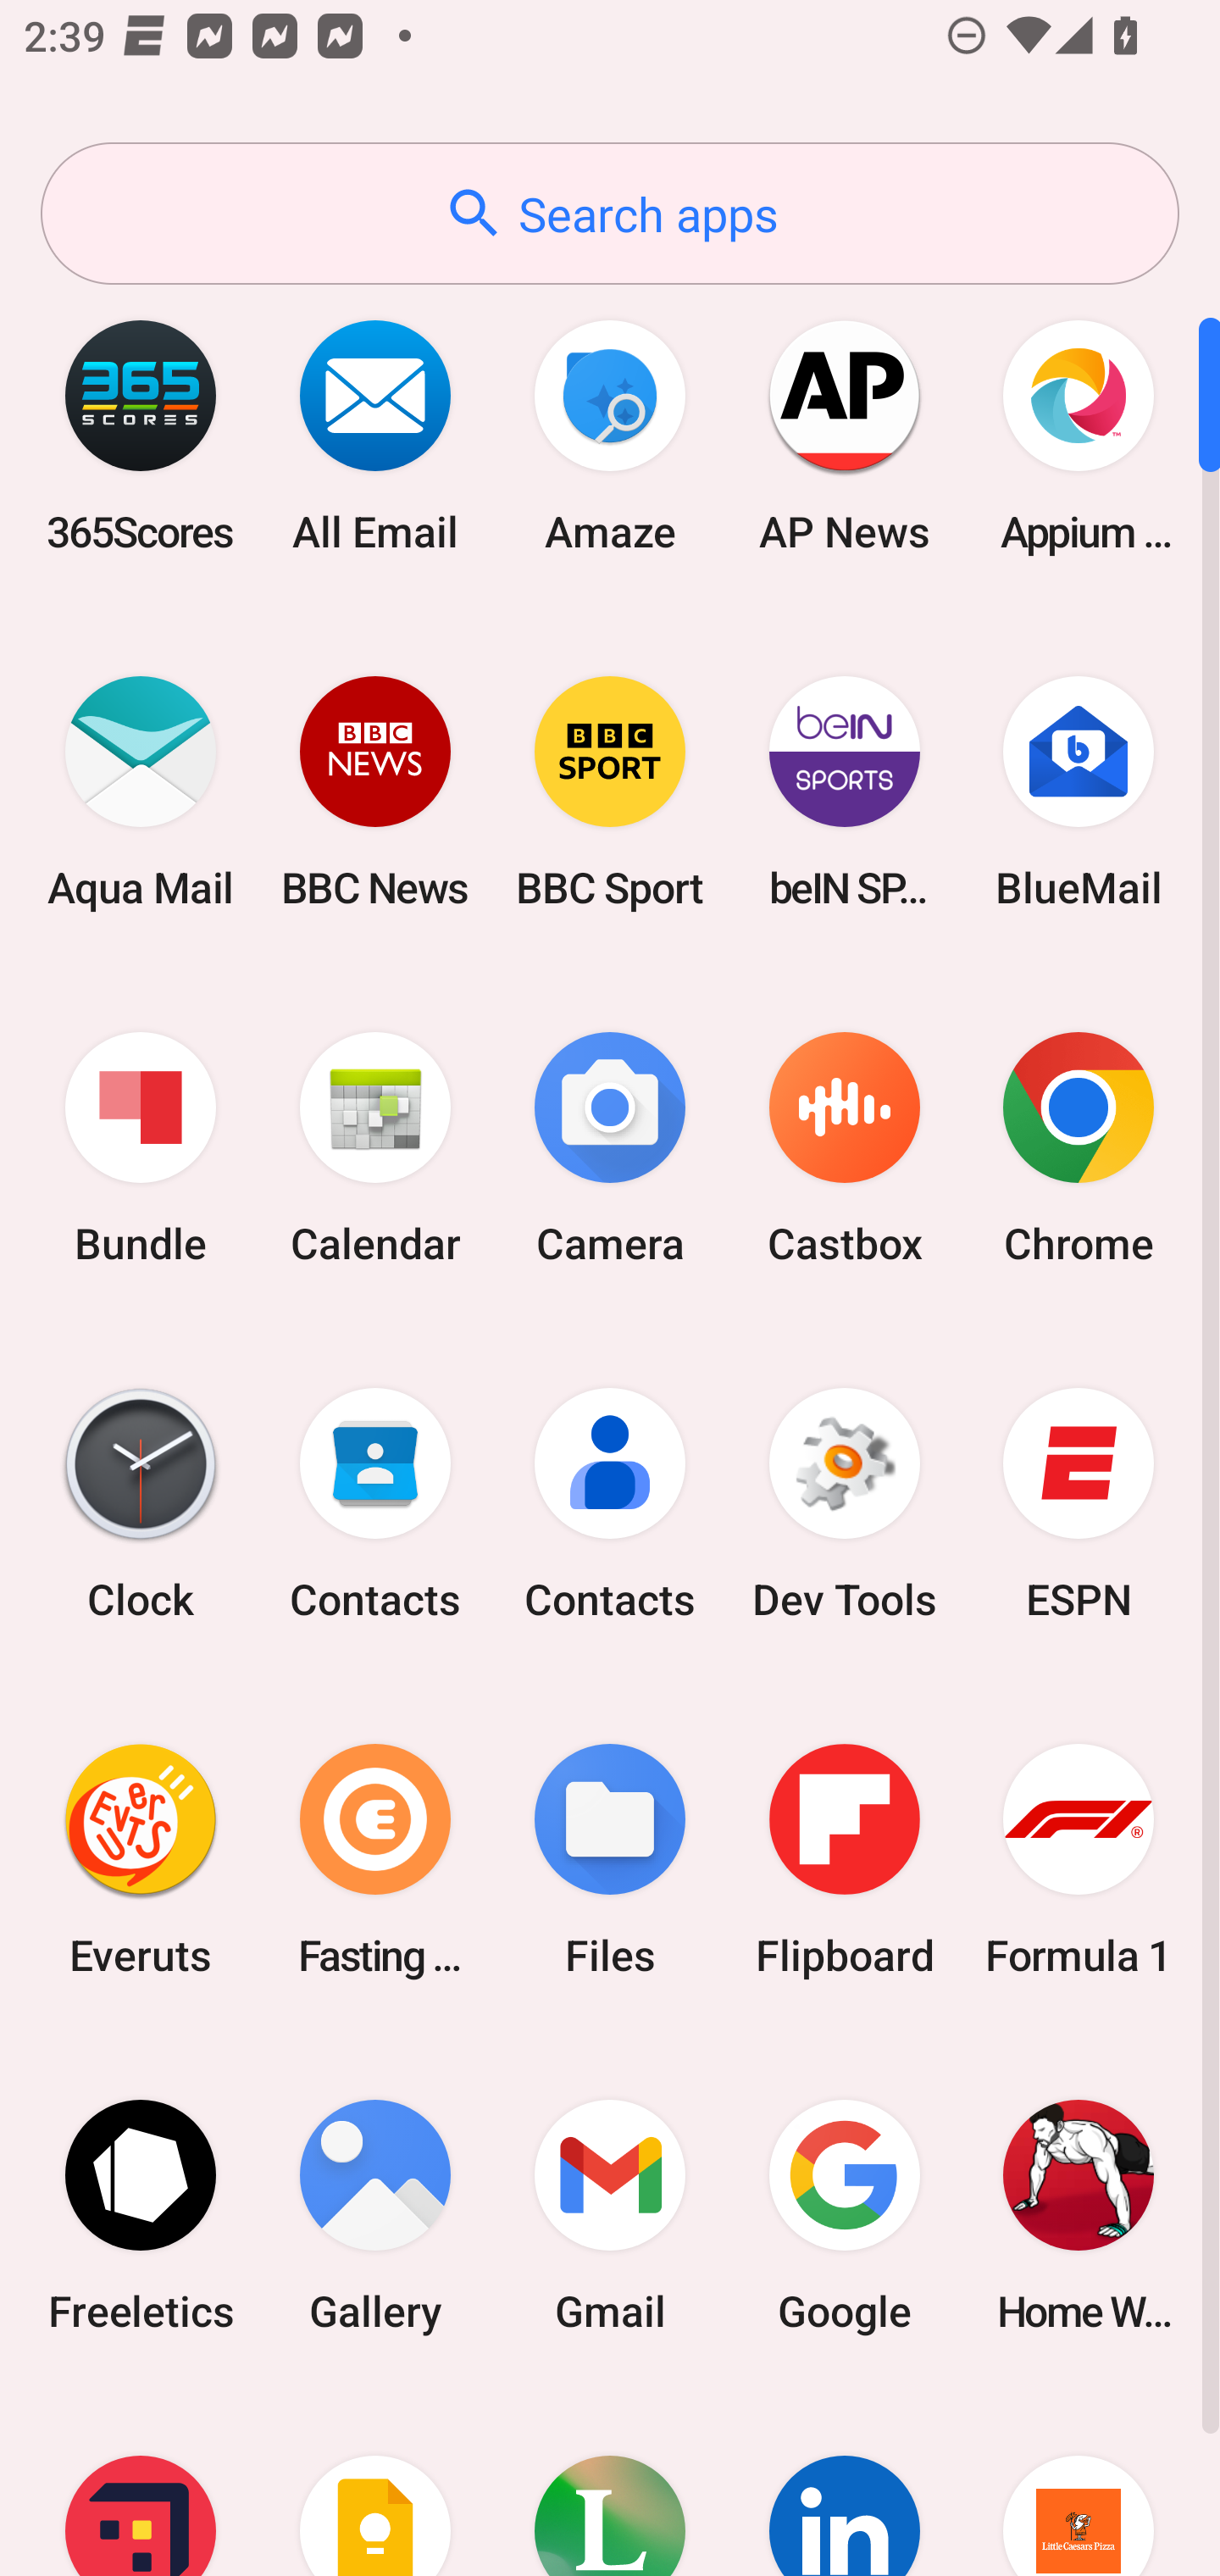  Describe the element at coordinates (1079, 2215) in the screenshot. I see `Home Workout` at that location.